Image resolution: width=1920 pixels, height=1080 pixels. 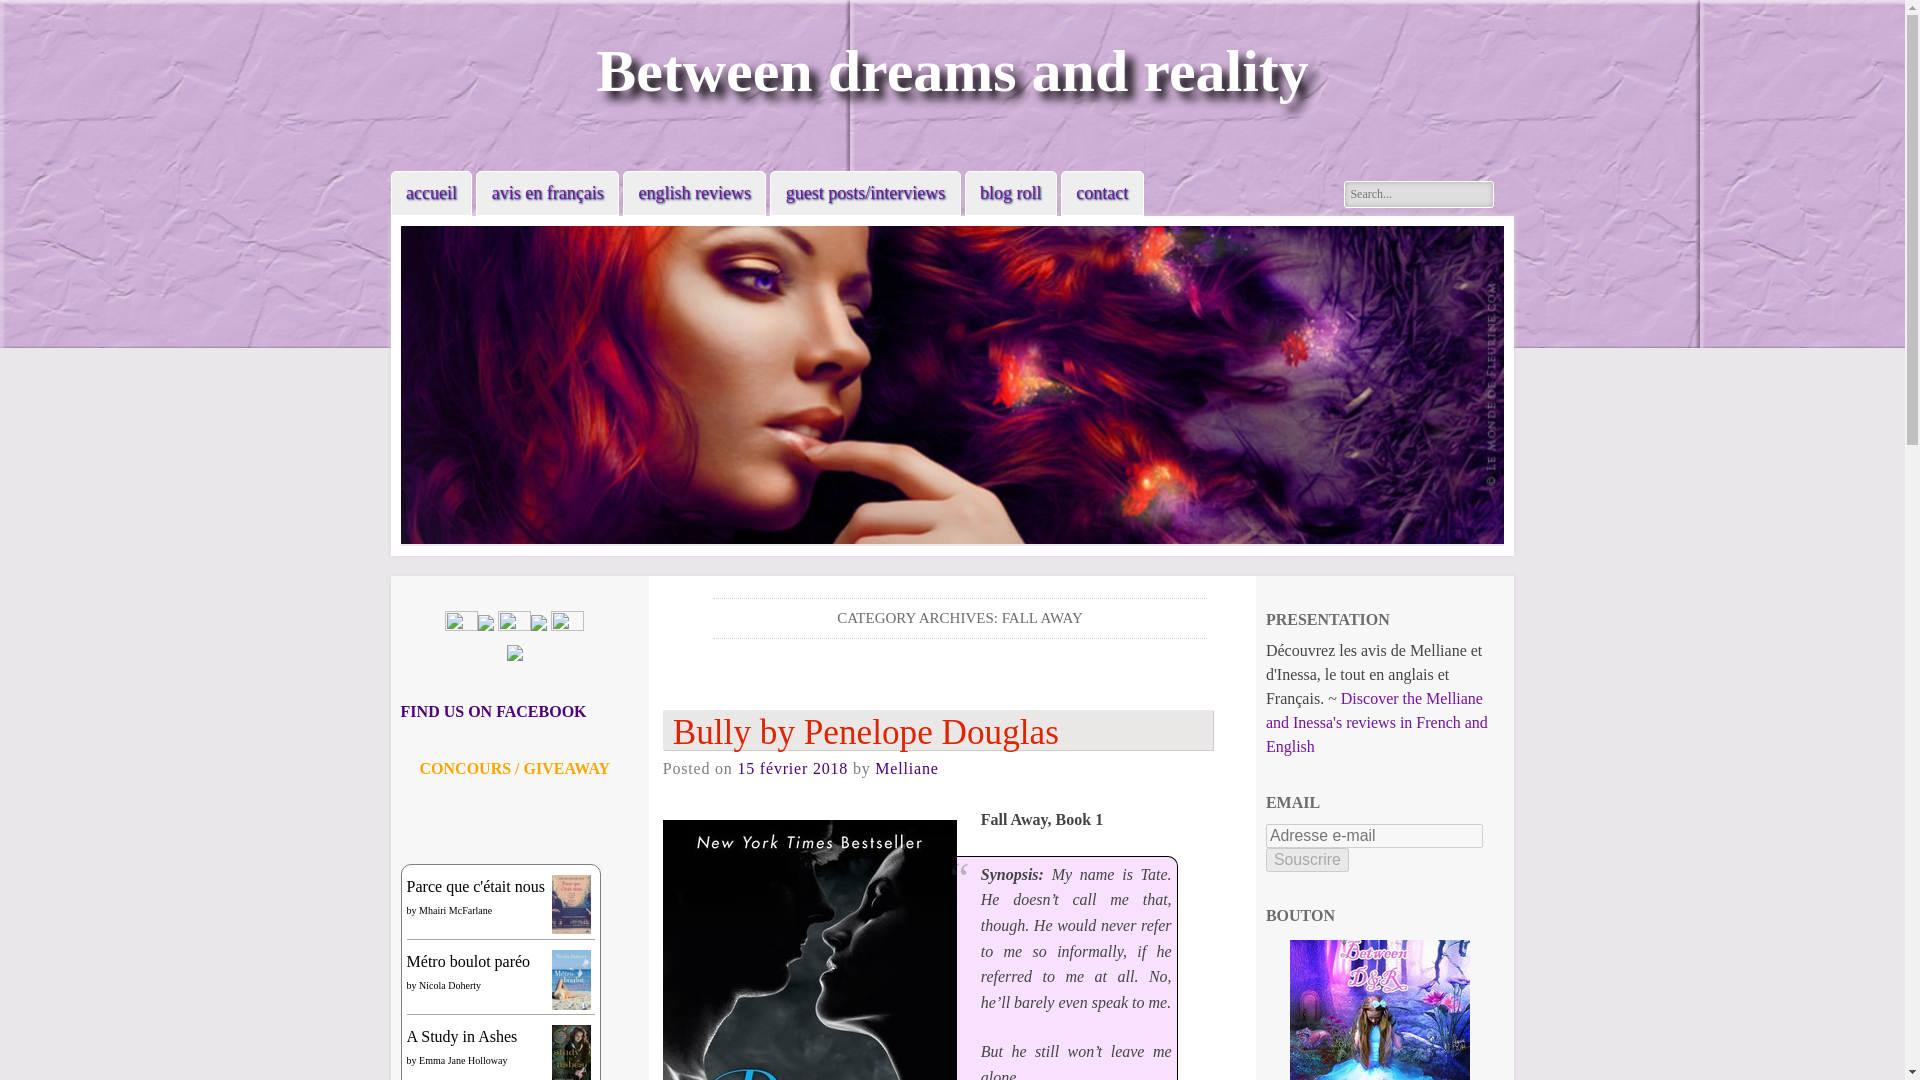 What do you see at coordinates (792, 768) in the screenshot?
I see `10 h 40 min` at bounding box center [792, 768].